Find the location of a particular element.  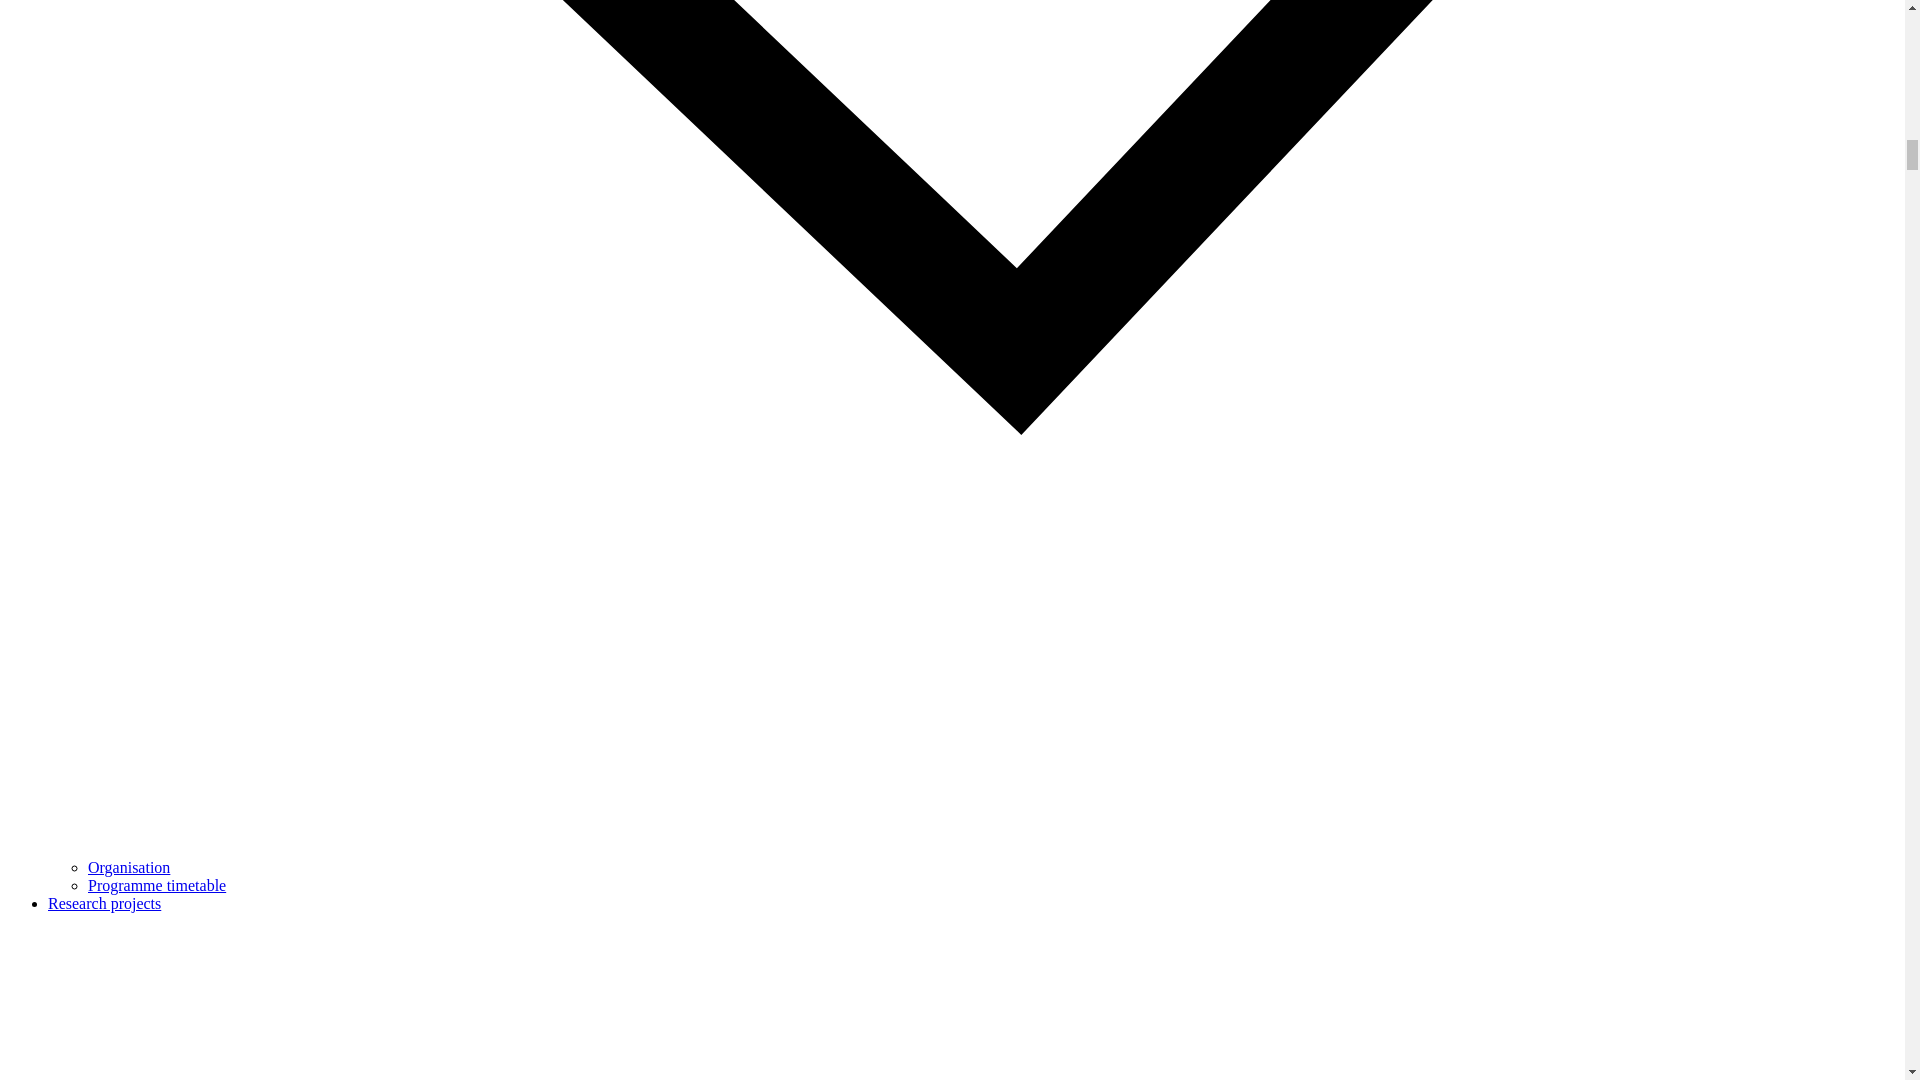

Programme timetable is located at coordinates (157, 885).